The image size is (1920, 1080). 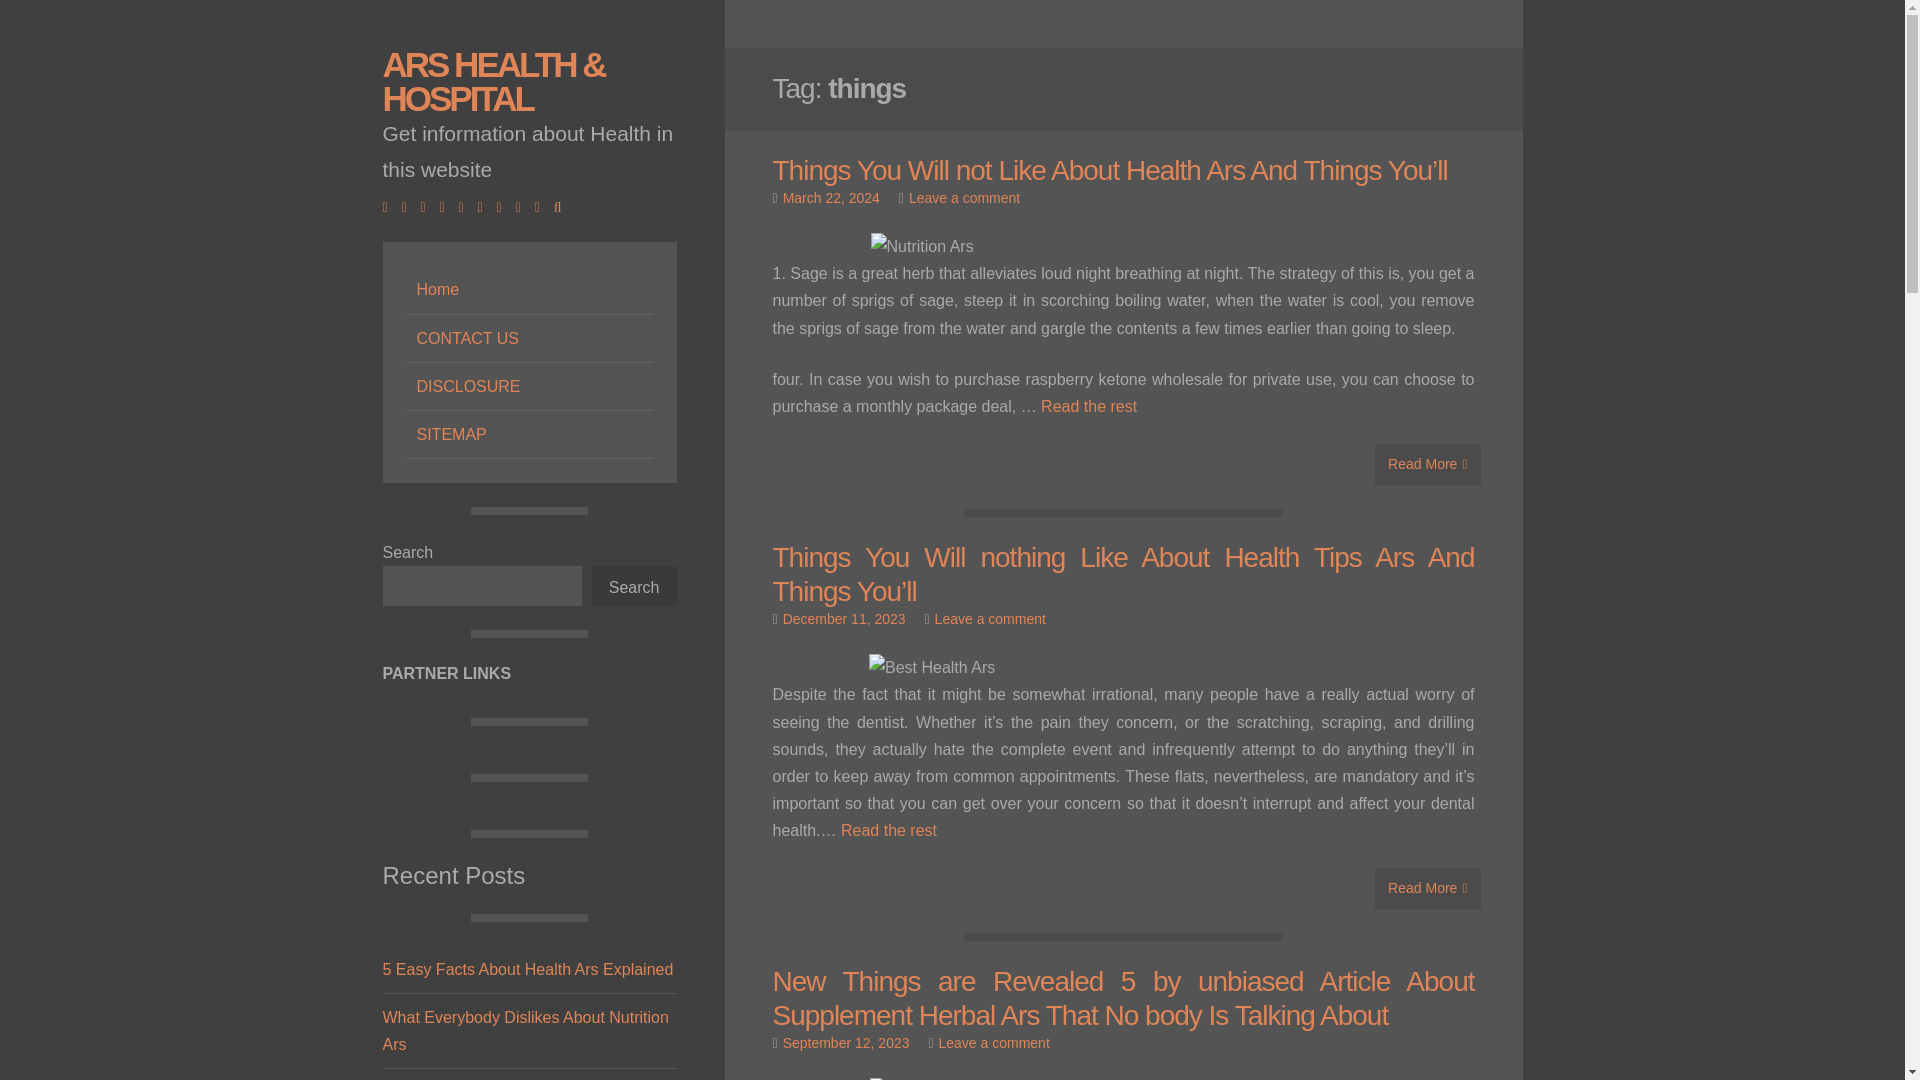 What do you see at coordinates (466, 206) in the screenshot?
I see `Instagram` at bounding box center [466, 206].